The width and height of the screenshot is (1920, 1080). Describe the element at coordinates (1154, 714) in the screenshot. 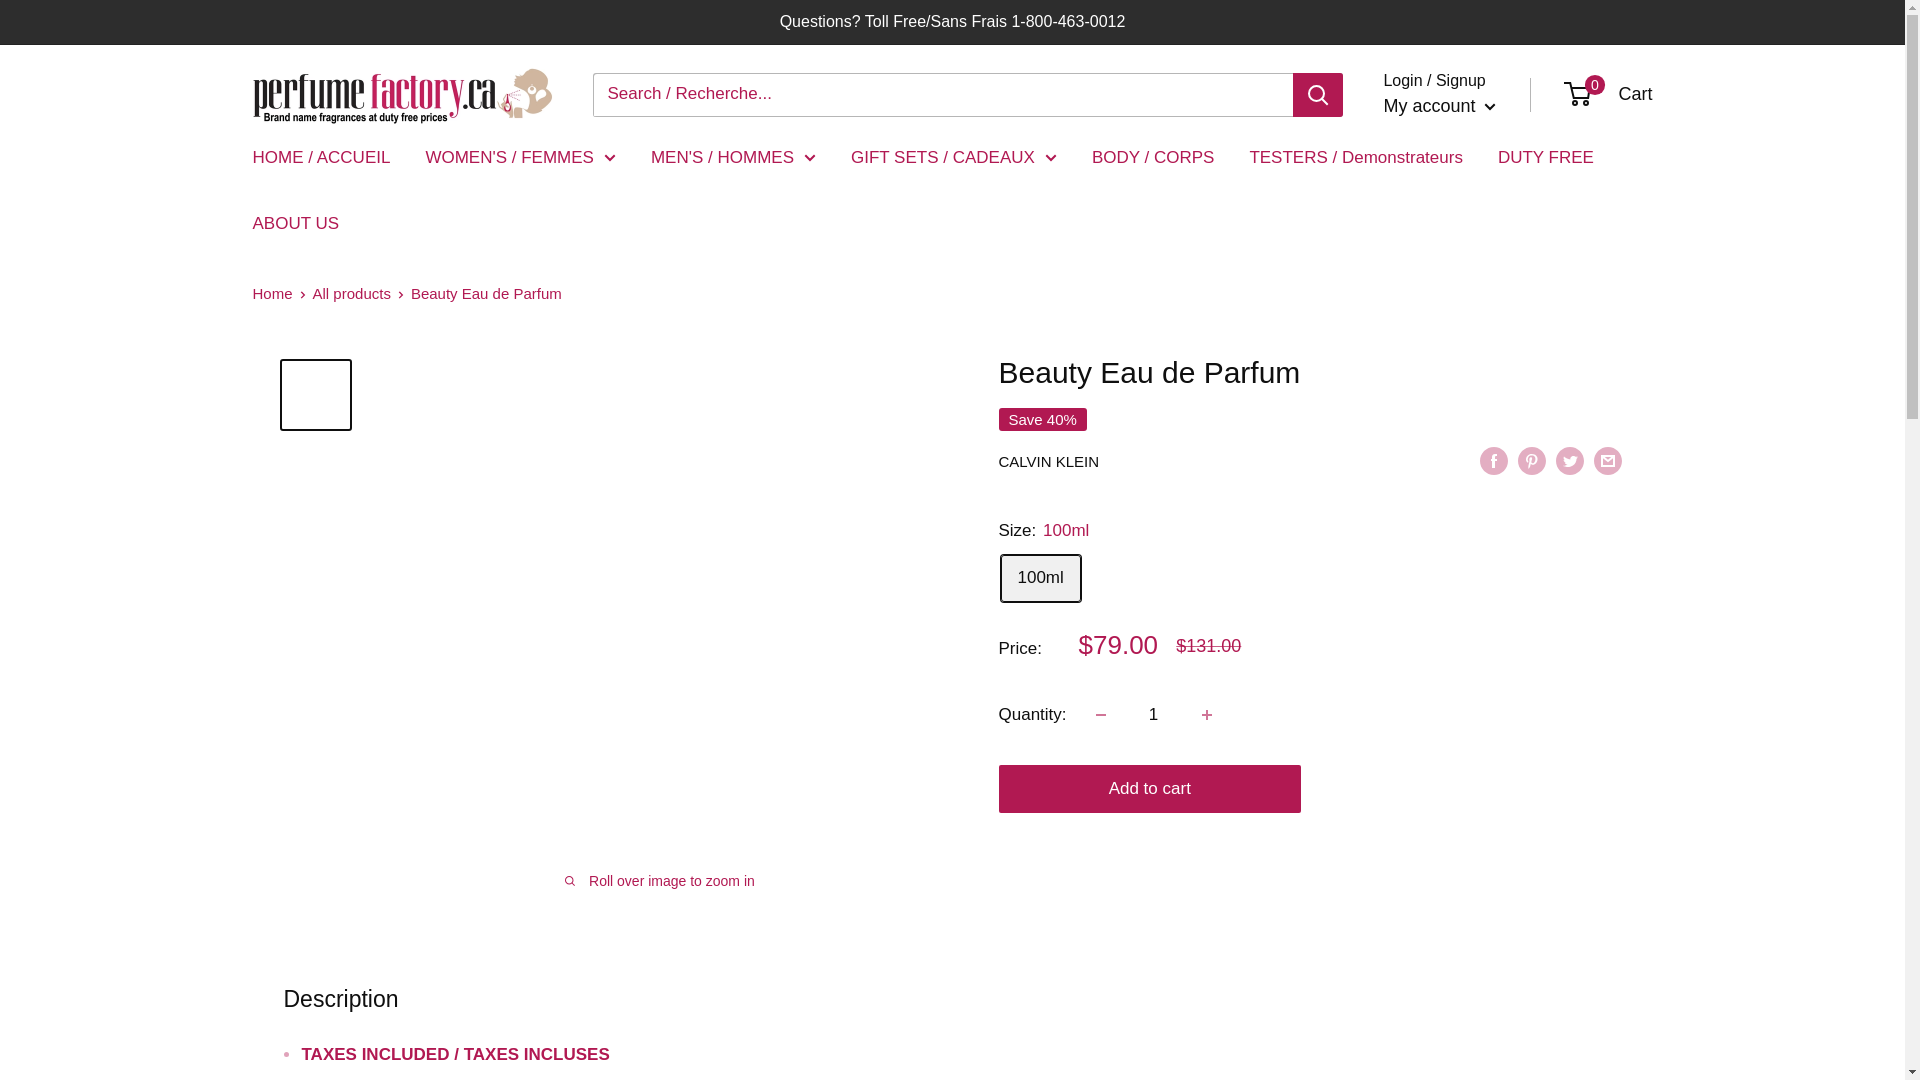

I see `Perfume Factory` at that location.